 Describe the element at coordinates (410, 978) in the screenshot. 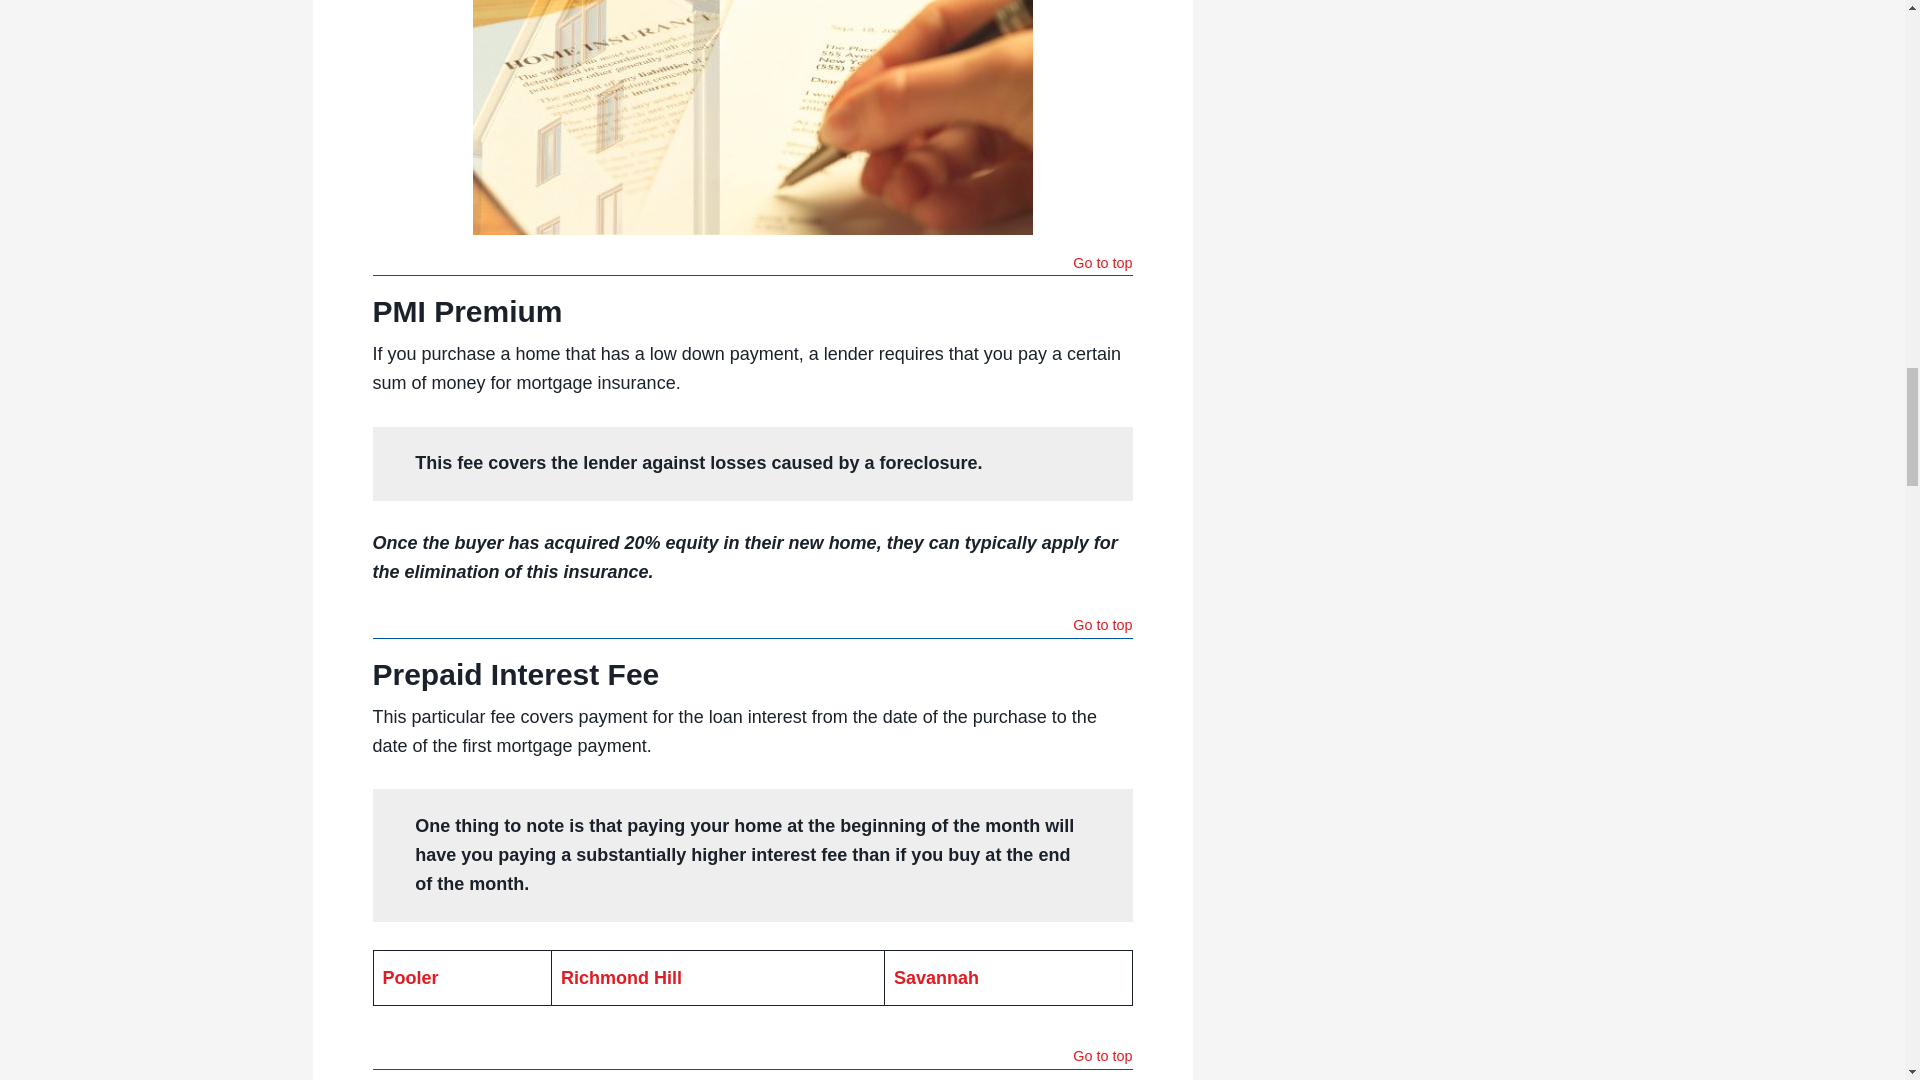

I see `Pooler` at that location.